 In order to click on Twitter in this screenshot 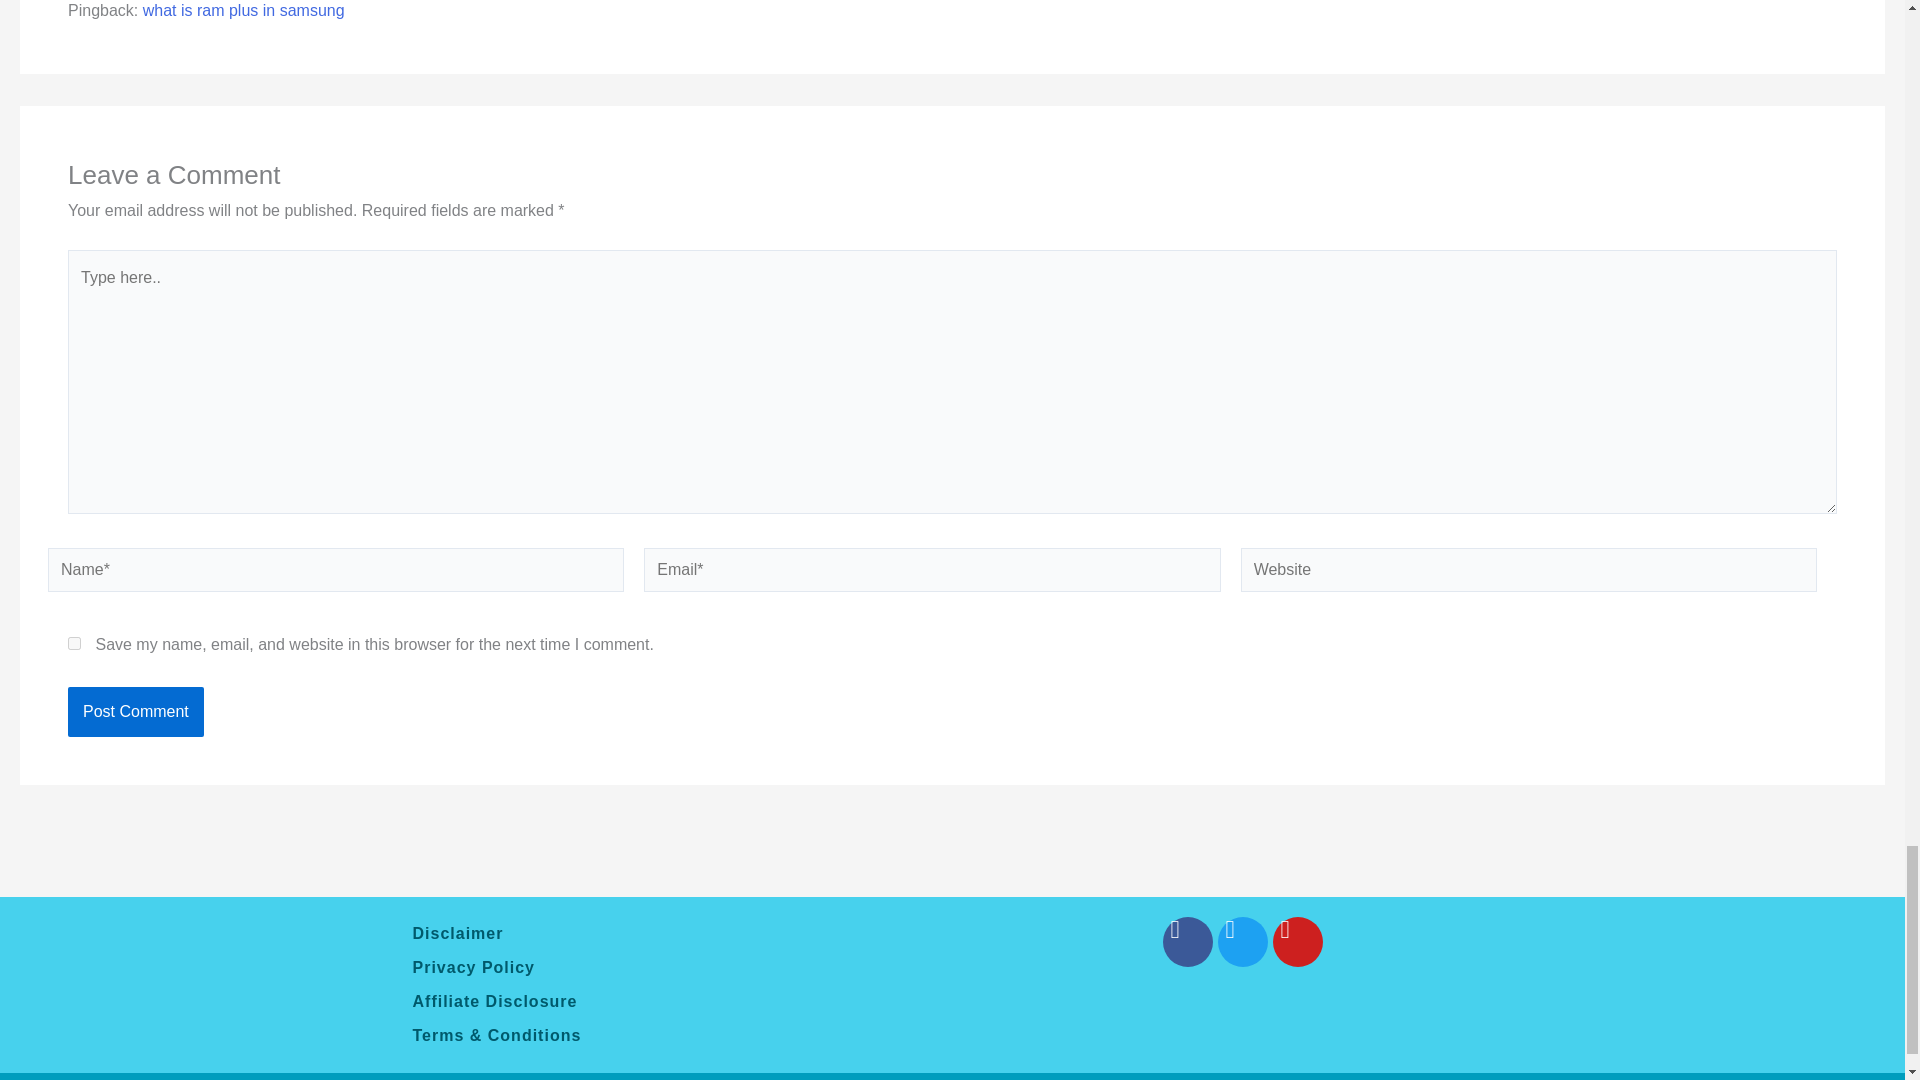, I will do `click(1242, 941)`.